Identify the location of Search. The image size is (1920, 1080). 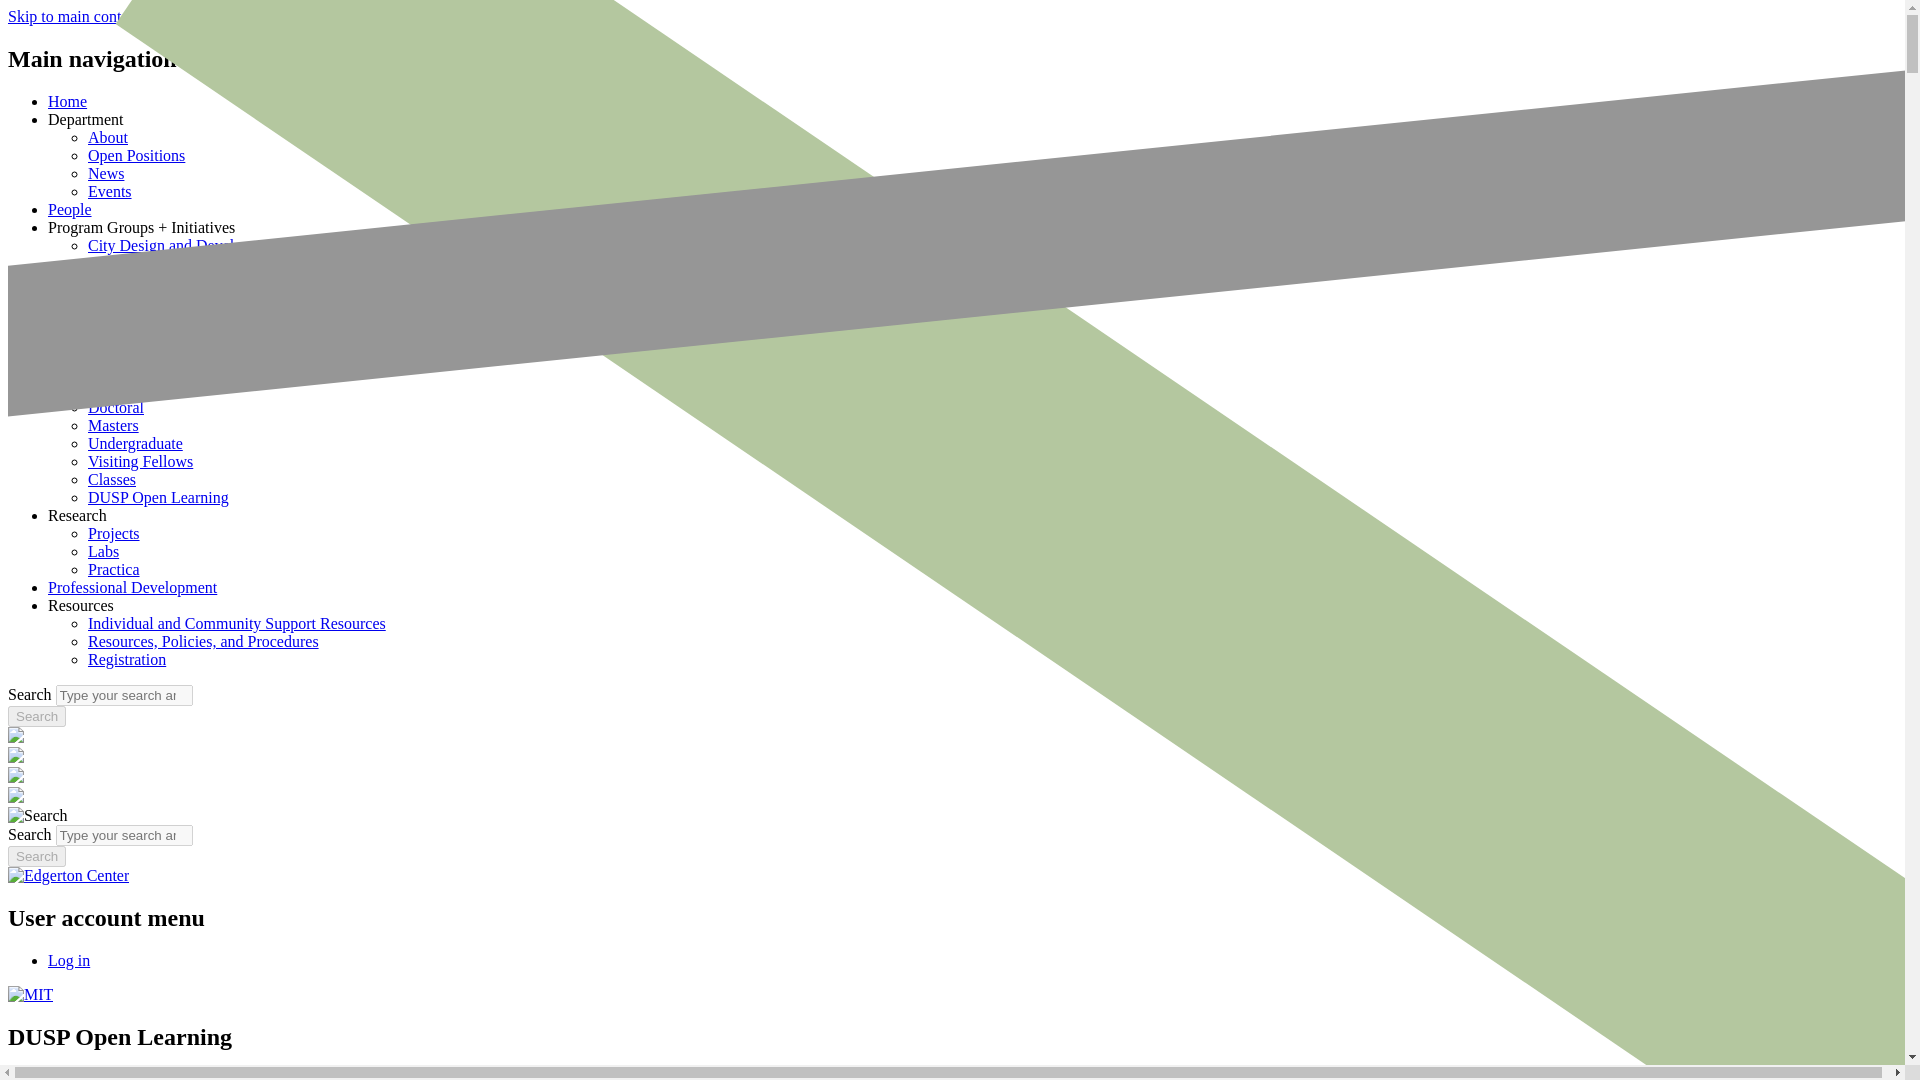
(36, 716).